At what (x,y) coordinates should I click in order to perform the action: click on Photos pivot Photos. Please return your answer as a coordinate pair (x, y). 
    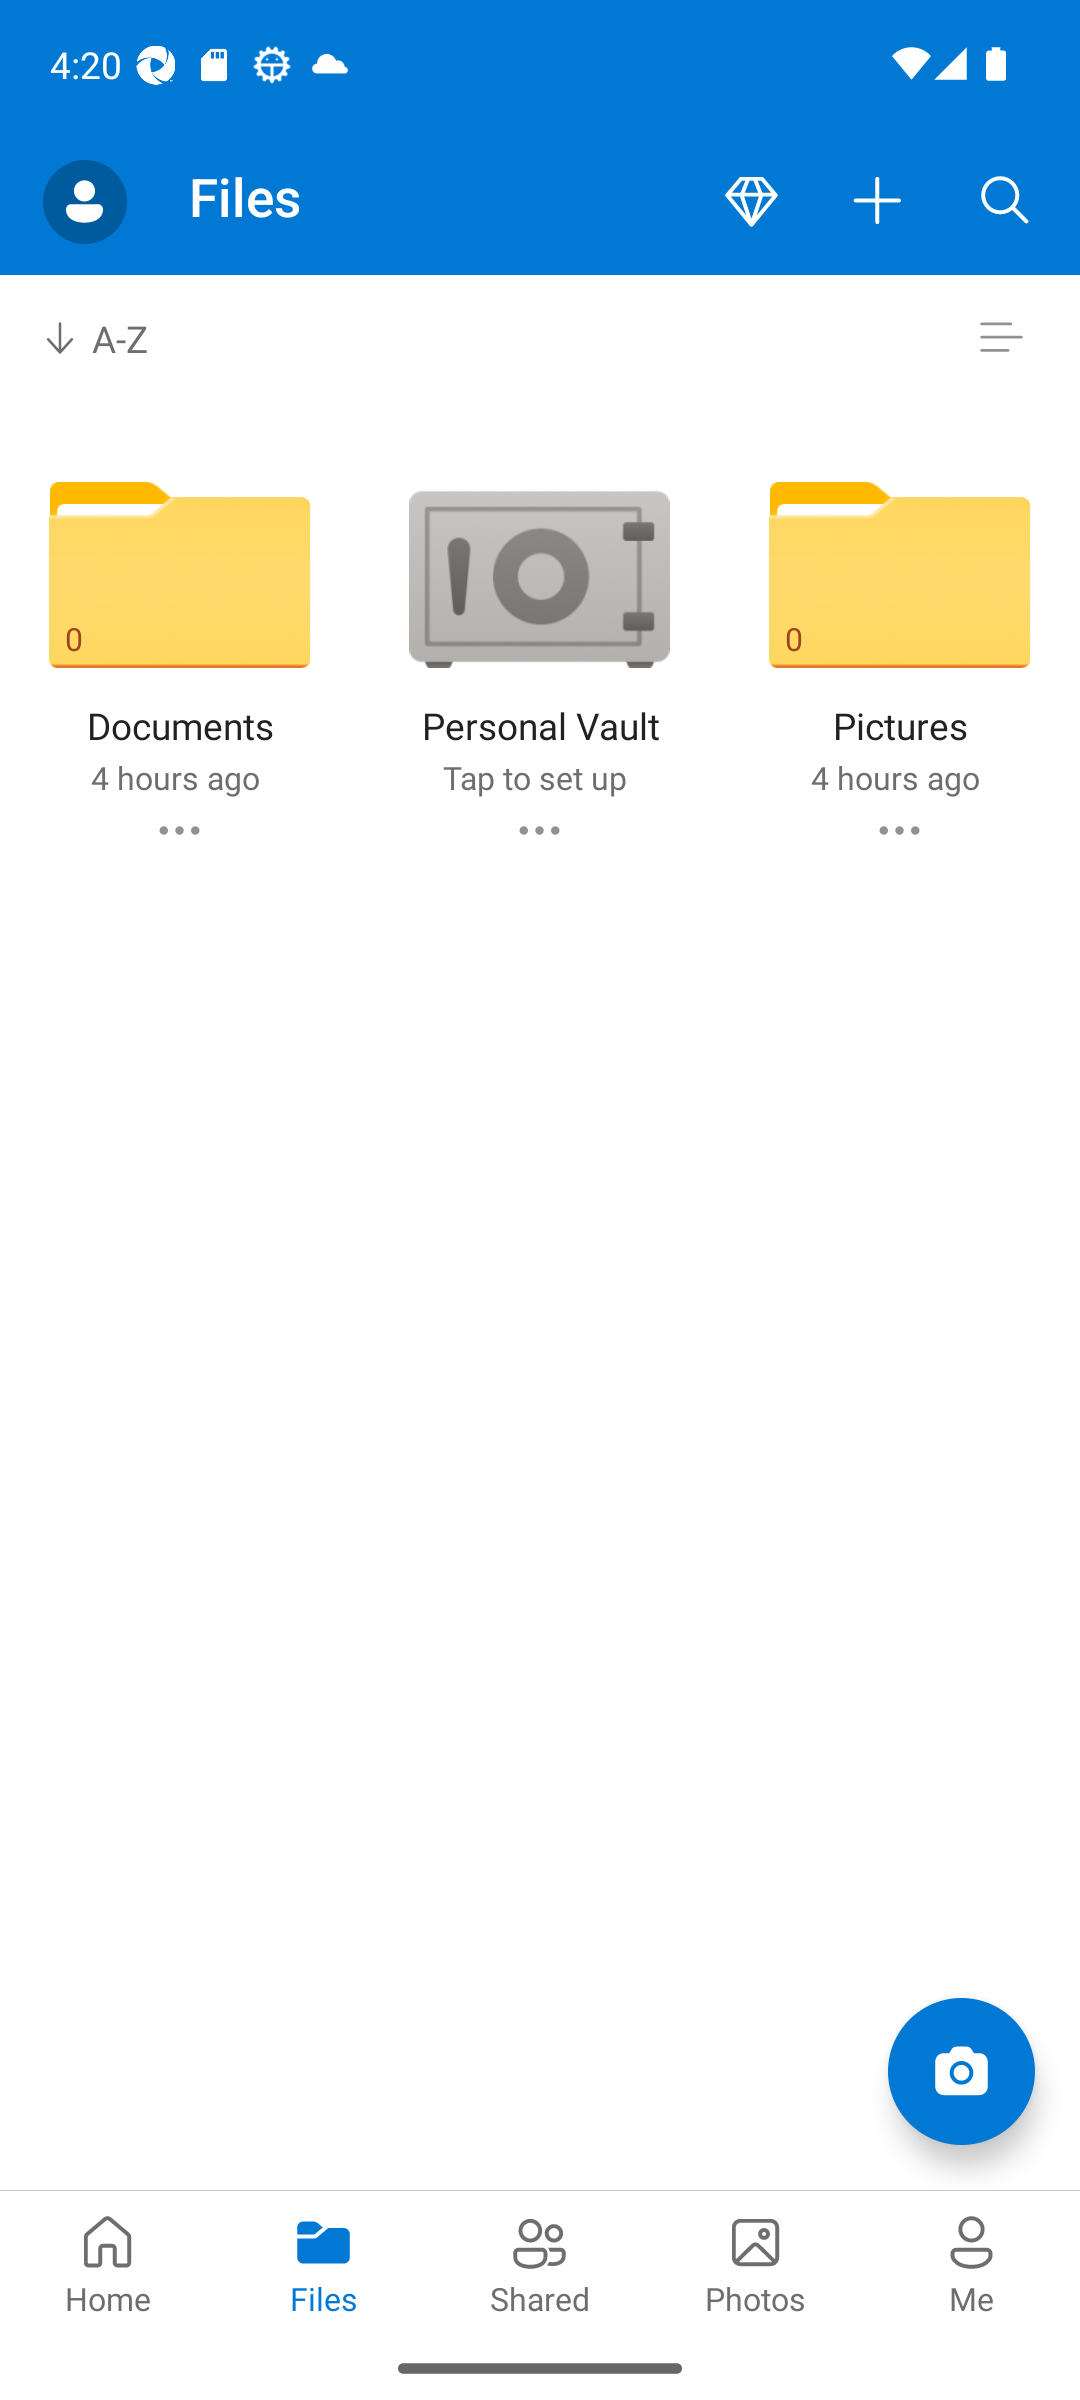
    Looking at the image, I should click on (756, 2262).